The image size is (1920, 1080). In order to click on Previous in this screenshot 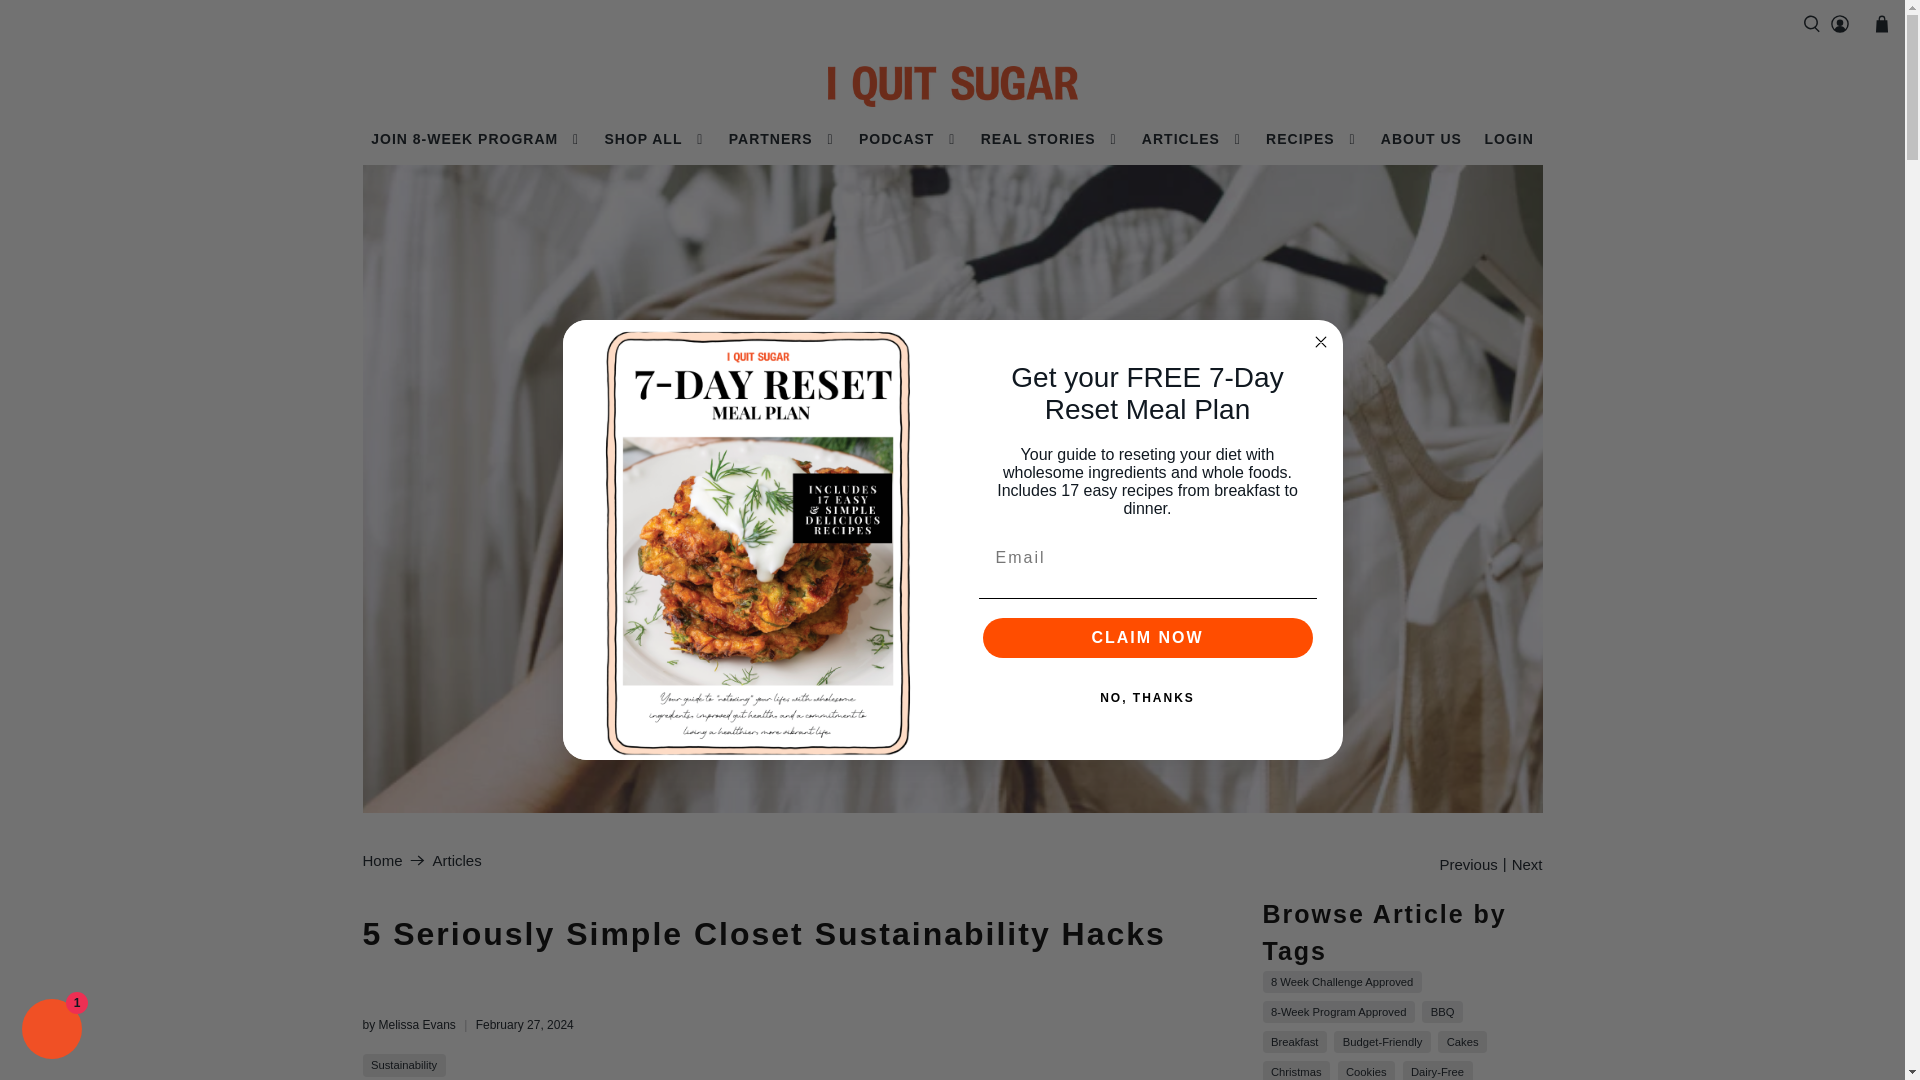, I will do `click(1468, 864)`.